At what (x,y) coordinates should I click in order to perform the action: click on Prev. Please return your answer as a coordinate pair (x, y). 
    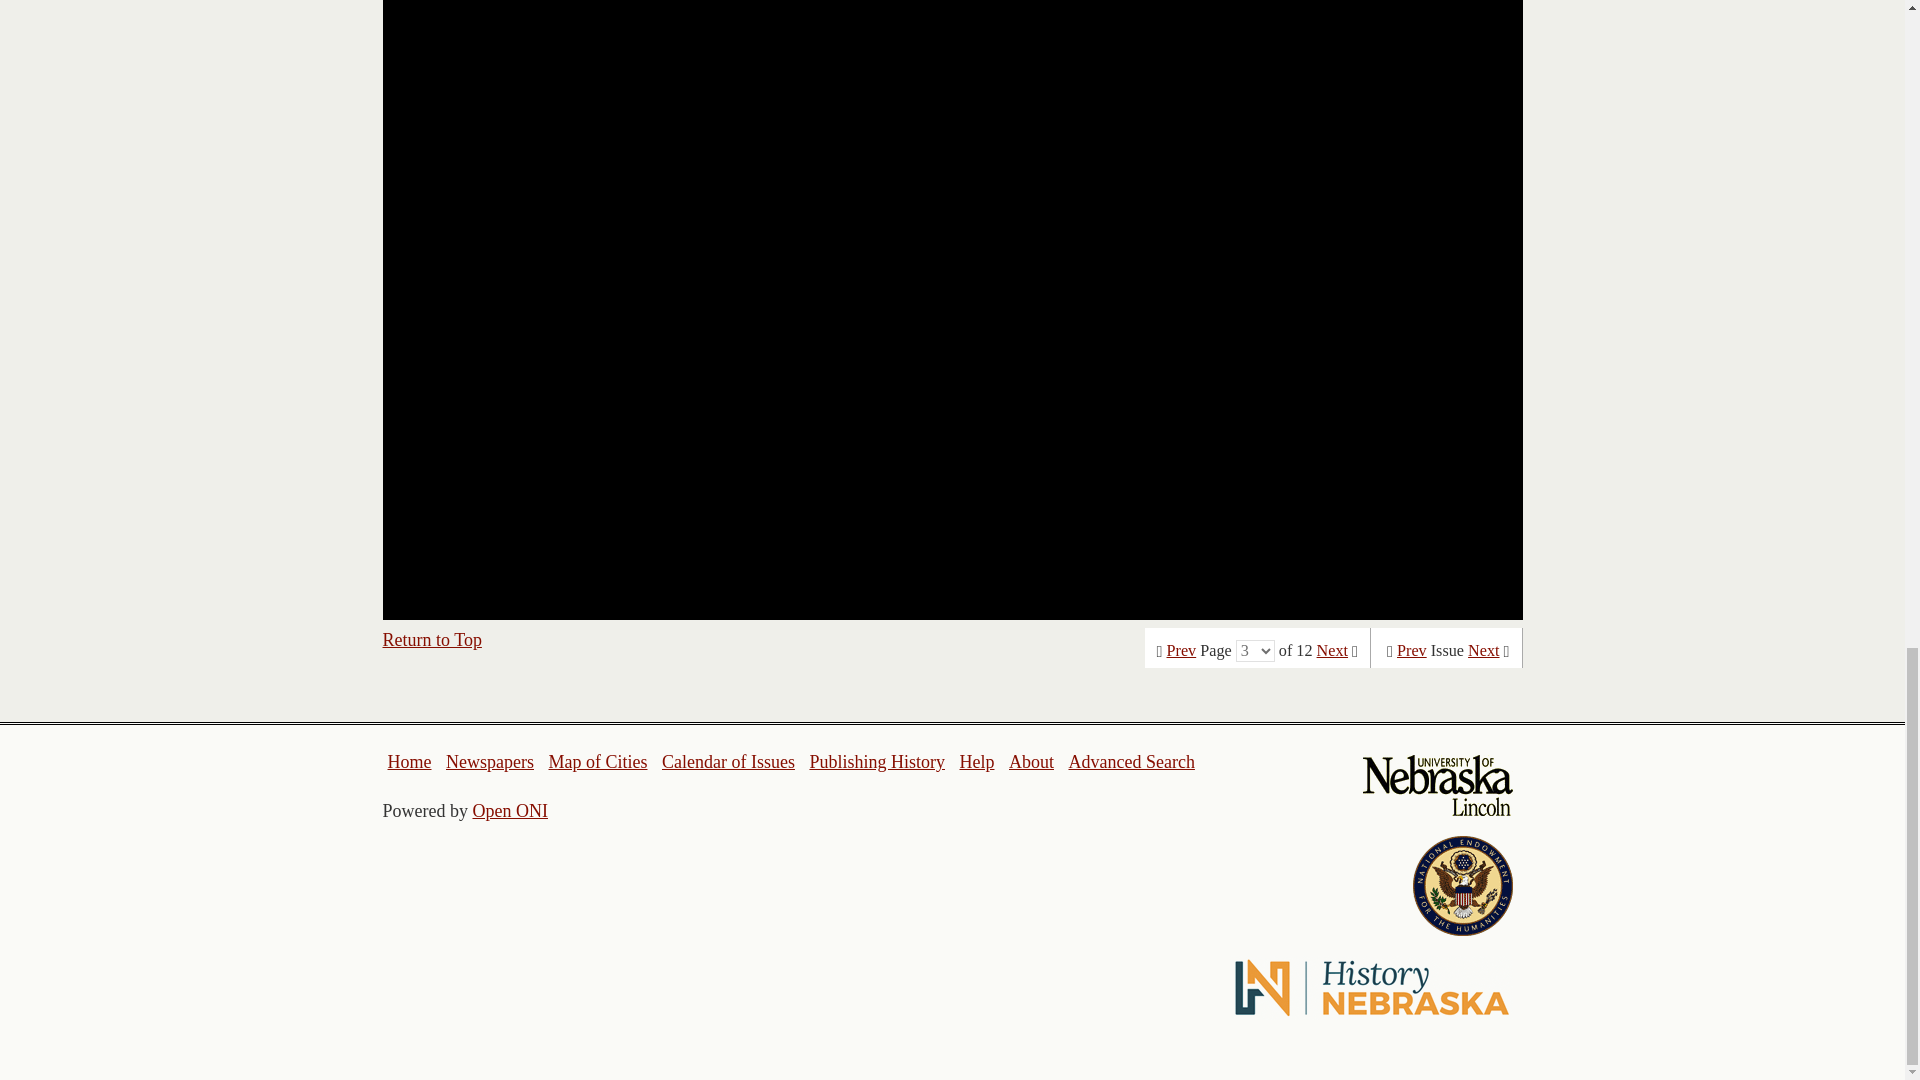
    Looking at the image, I should click on (1182, 650).